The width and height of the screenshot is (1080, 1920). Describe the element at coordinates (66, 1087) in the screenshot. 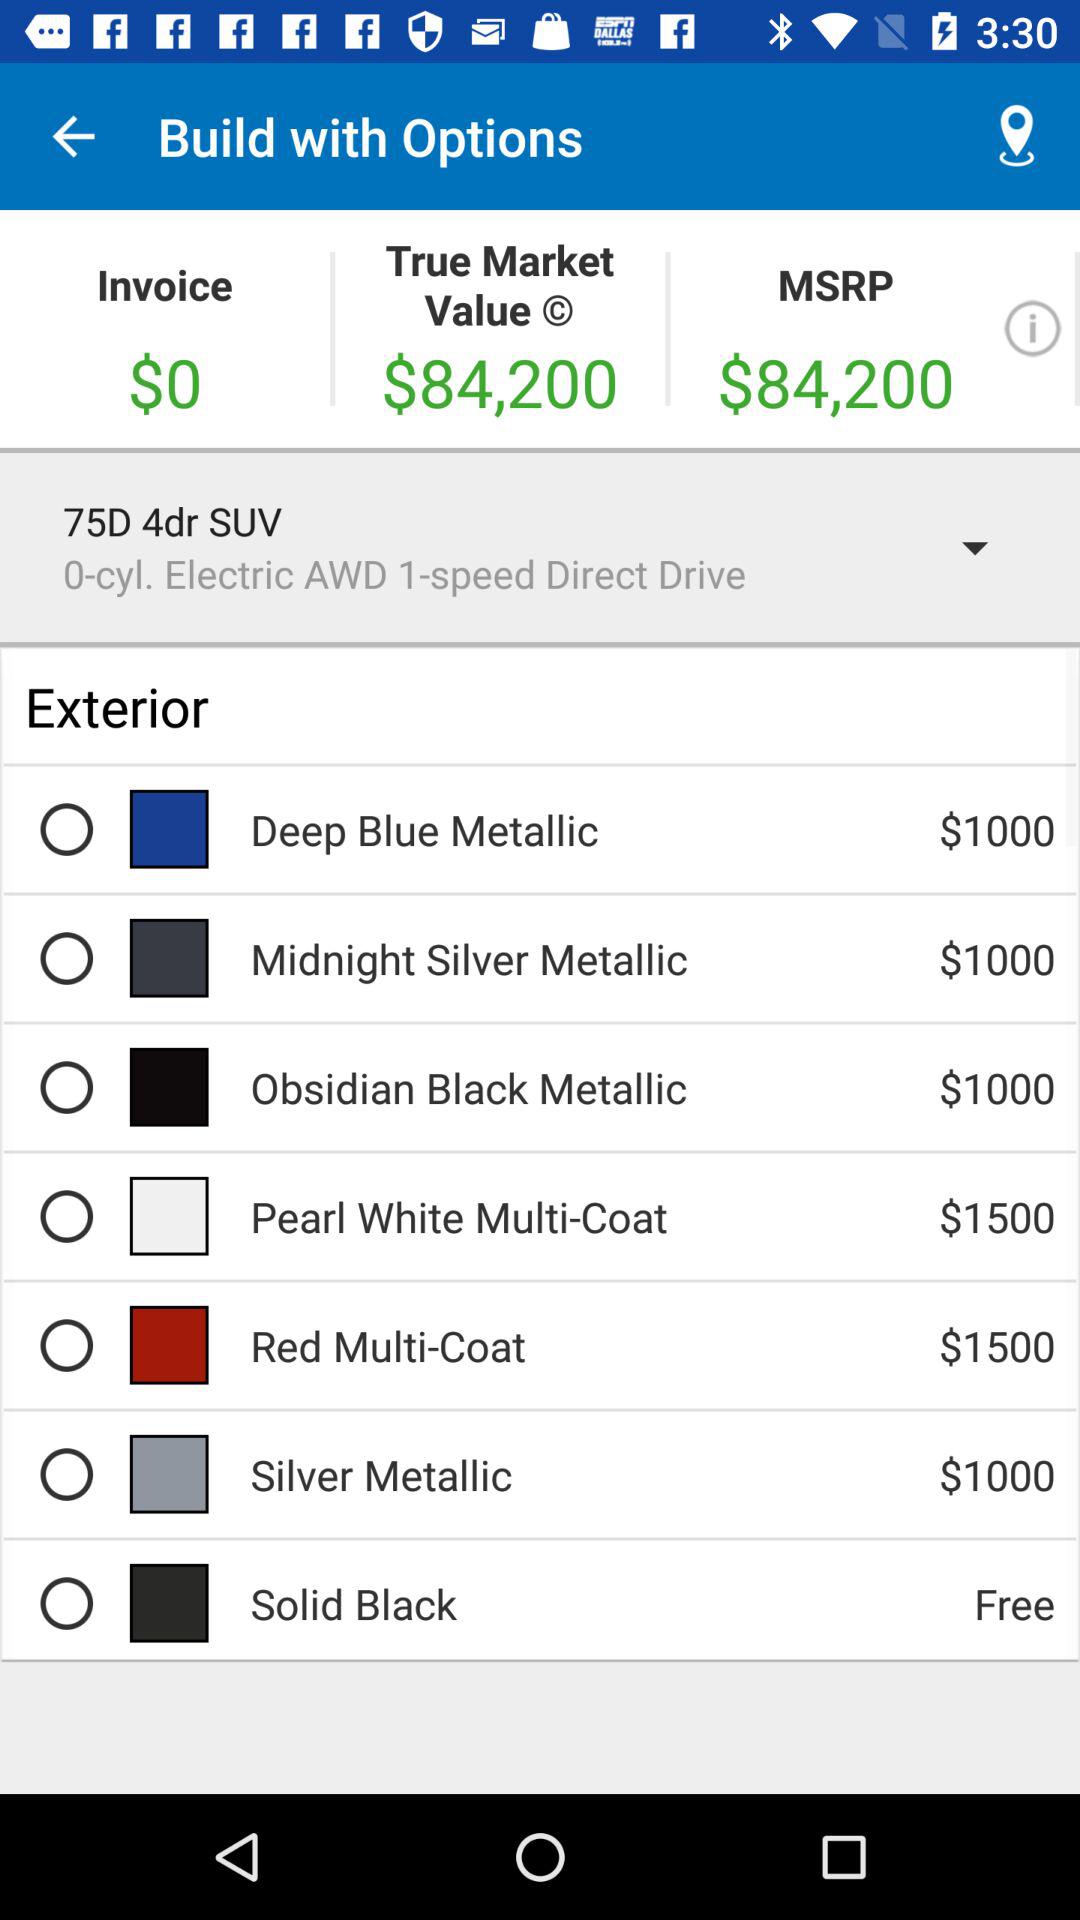

I see `select color option` at that location.